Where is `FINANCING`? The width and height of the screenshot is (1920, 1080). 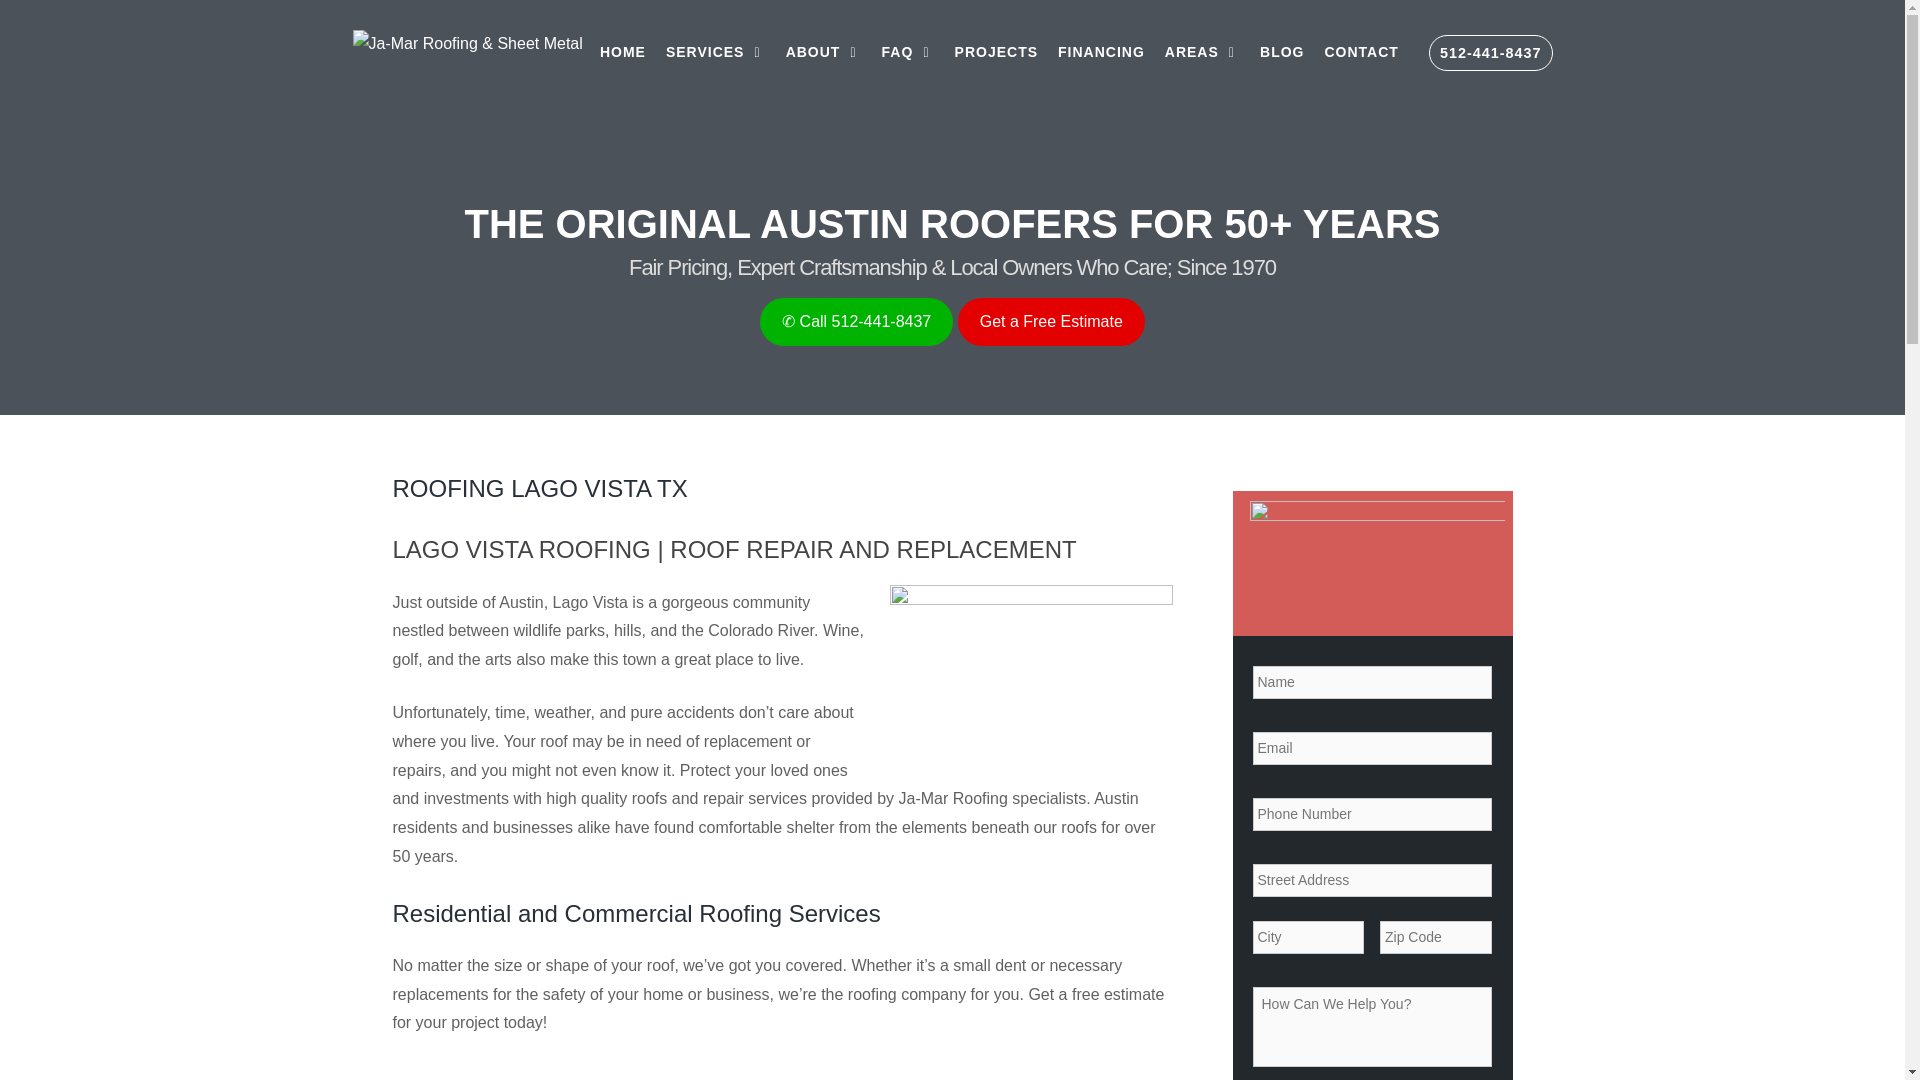 FINANCING is located at coordinates (1102, 52).